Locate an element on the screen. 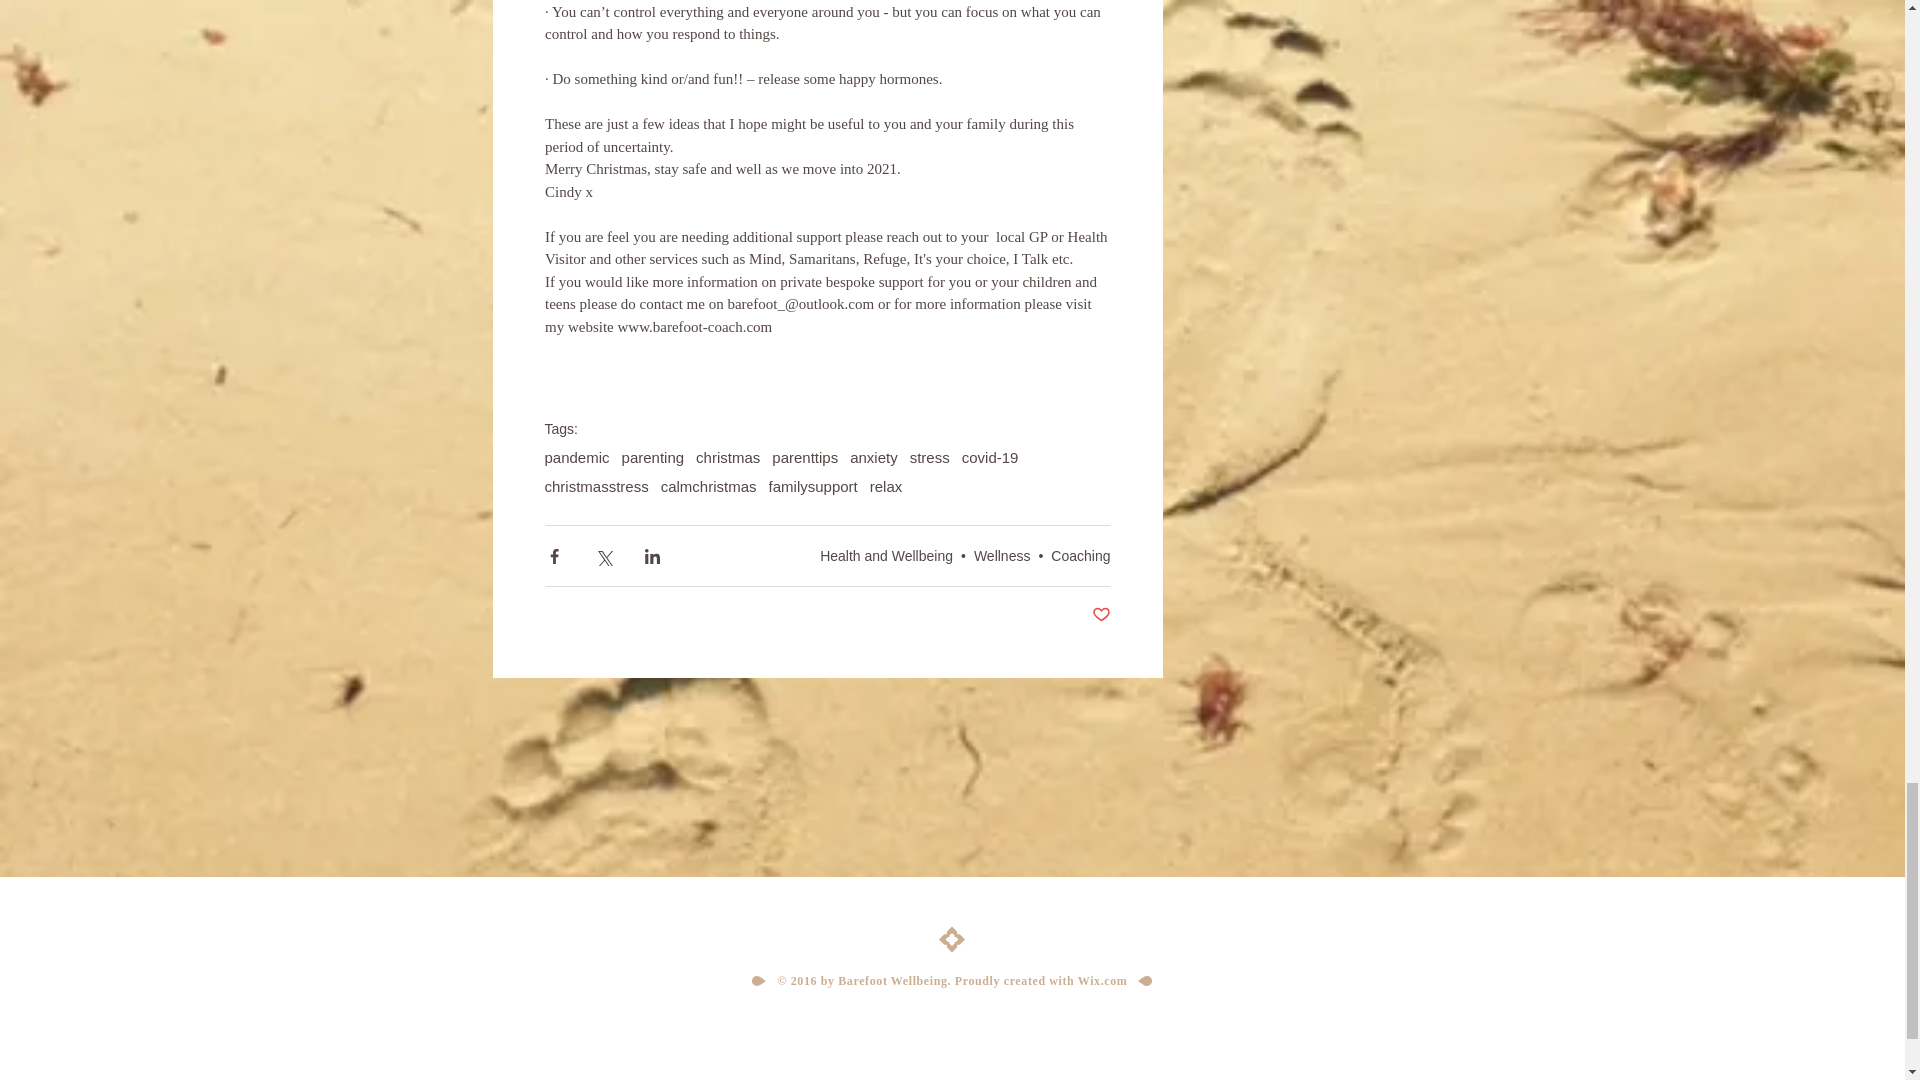  christmasstress is located at coordinates (596, 486).